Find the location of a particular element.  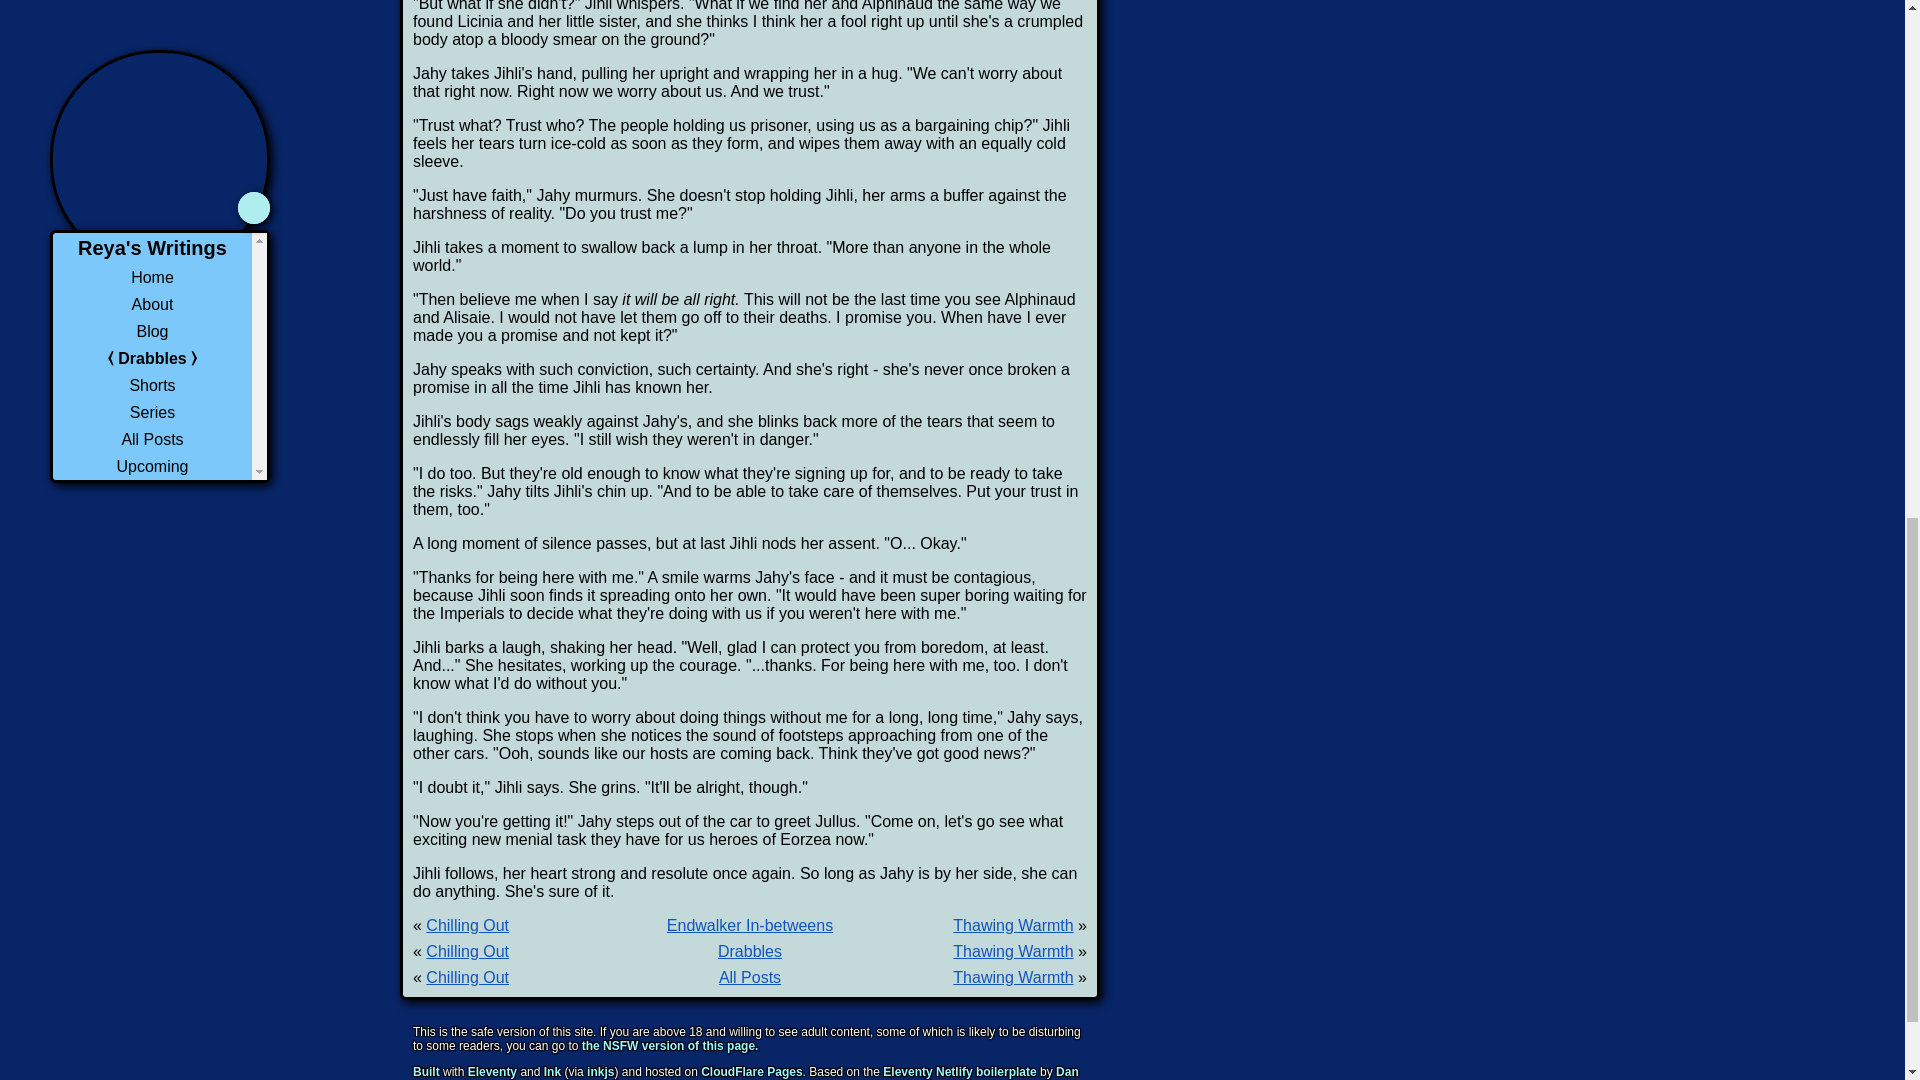

All Posts is located at coordinates (750, 977).